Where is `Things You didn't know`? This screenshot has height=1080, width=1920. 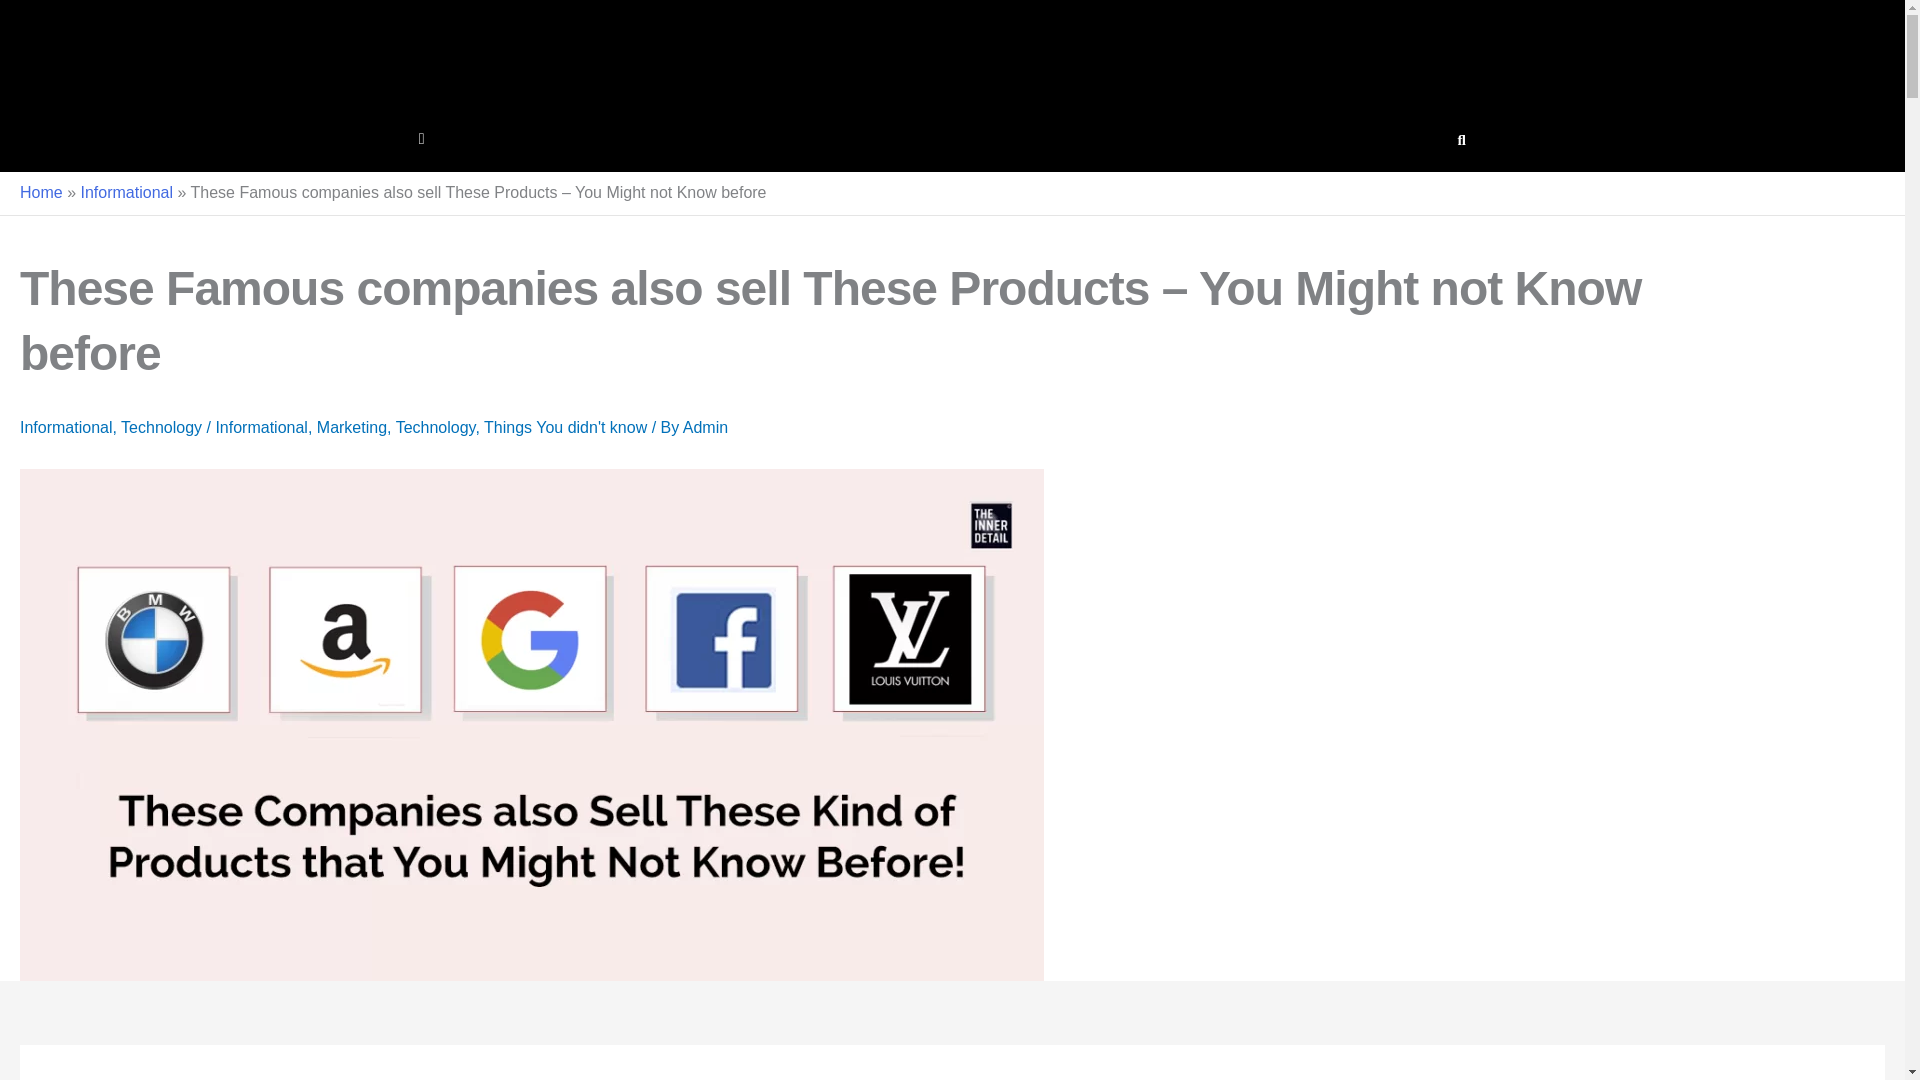 Things You didn't know is located at coordinates (565, 428).